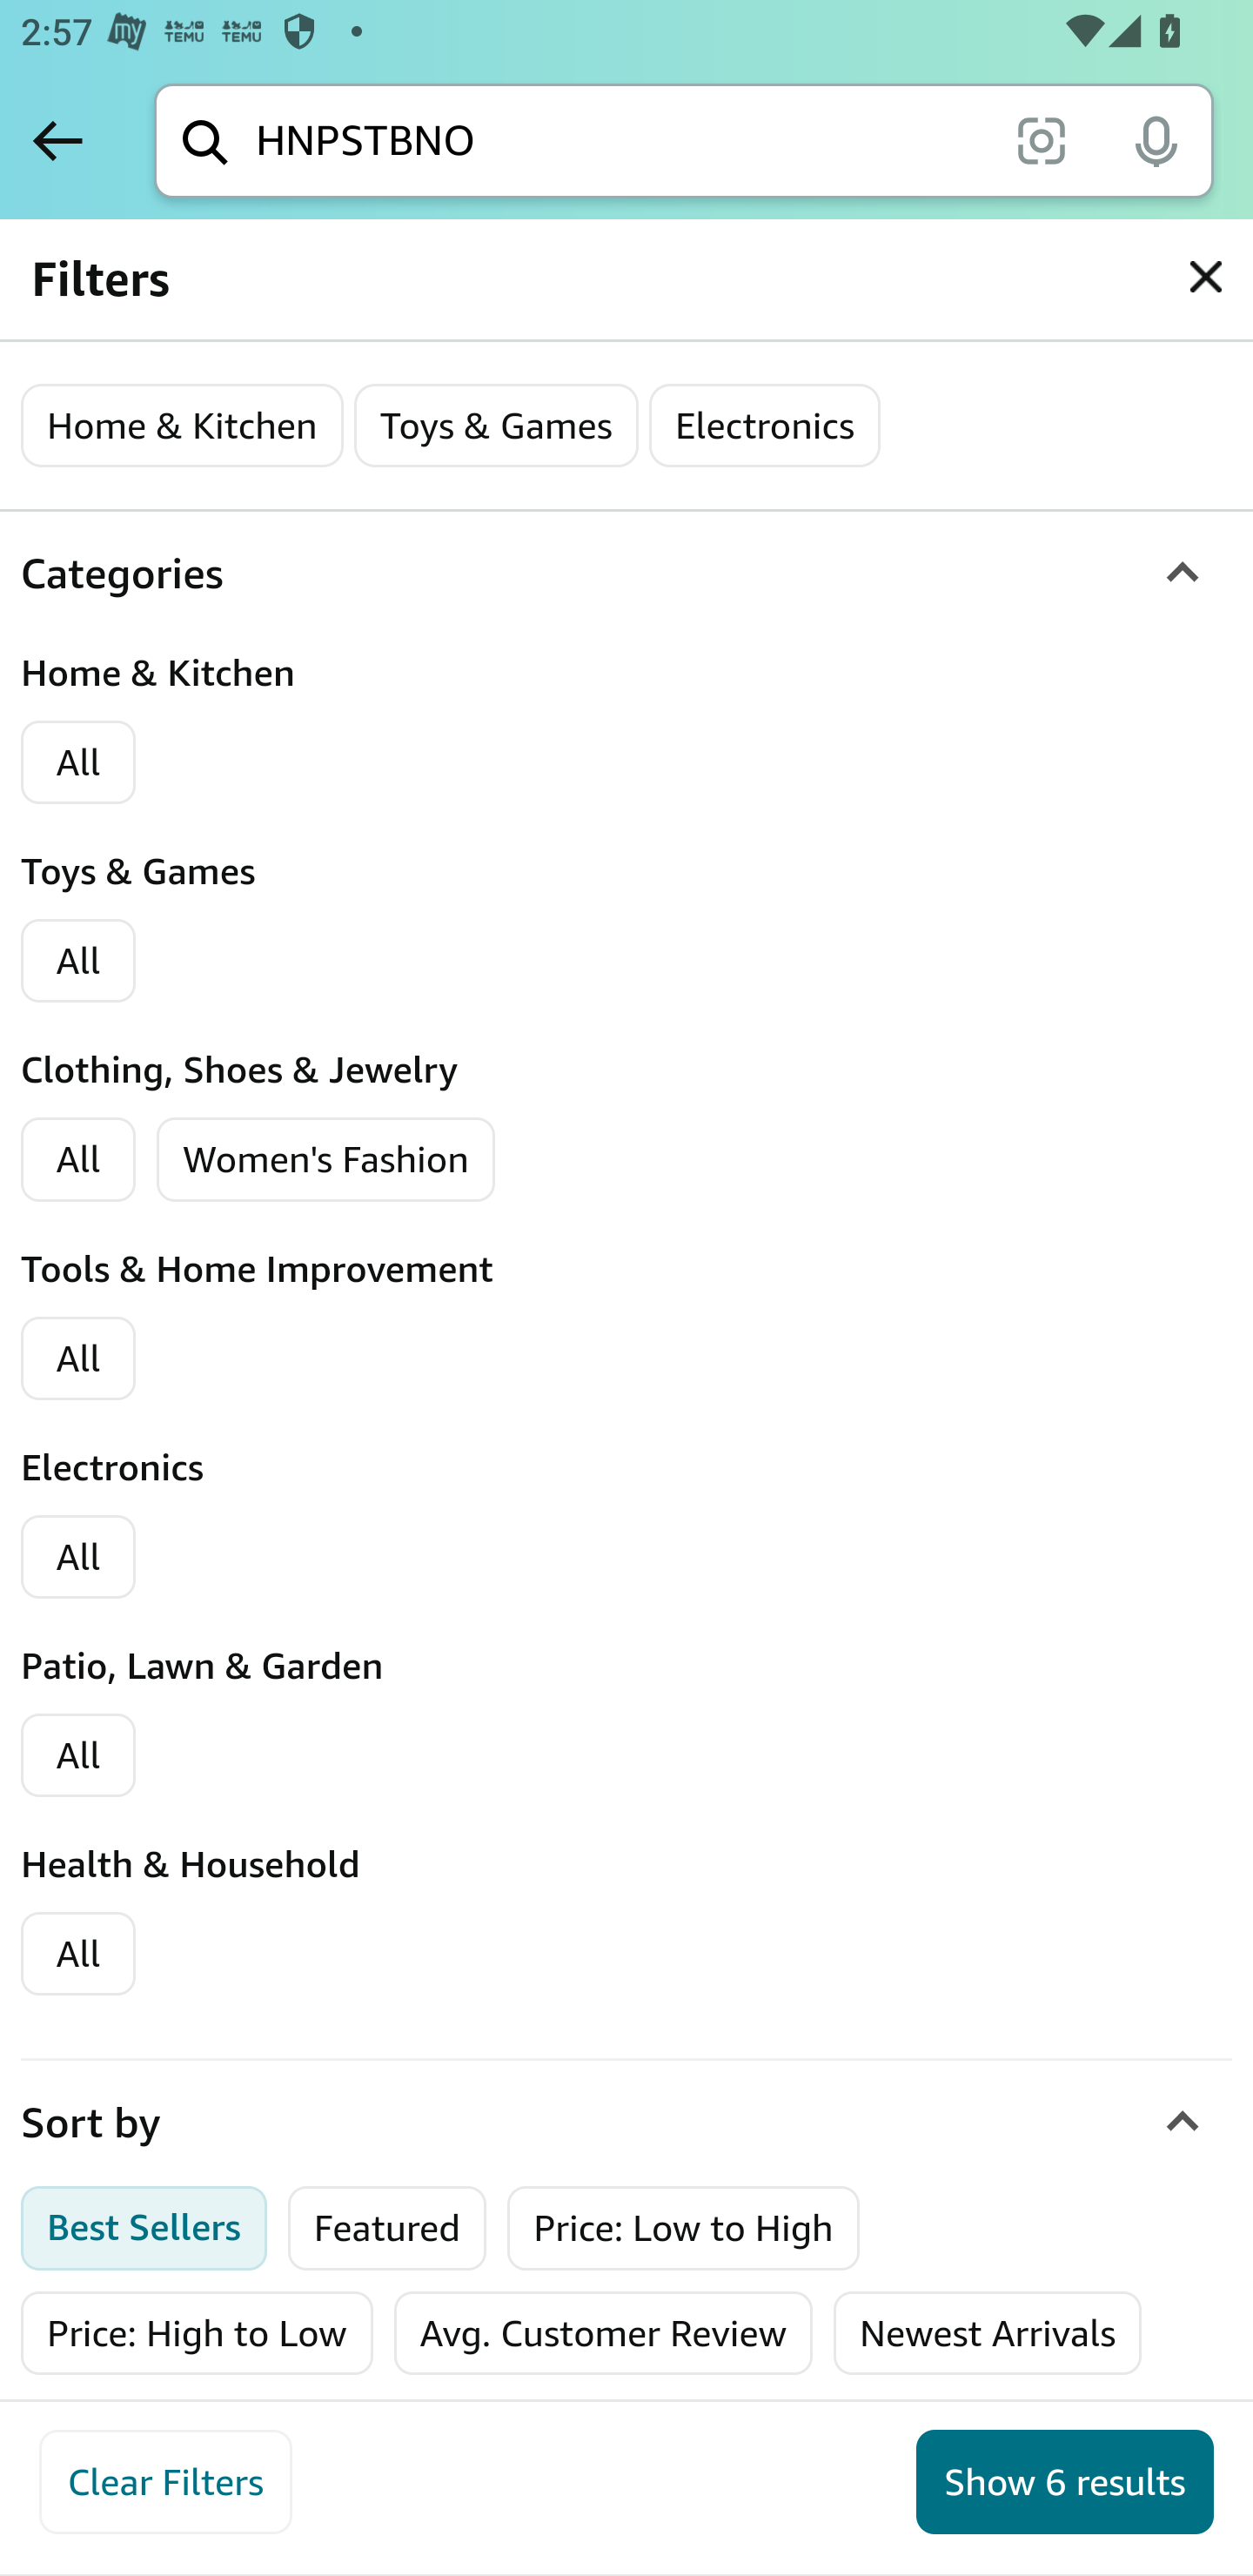  What do you see at coordinates (387, 2228) in the screenshot?
I see `Featured` at bounding box center [387, 2228].